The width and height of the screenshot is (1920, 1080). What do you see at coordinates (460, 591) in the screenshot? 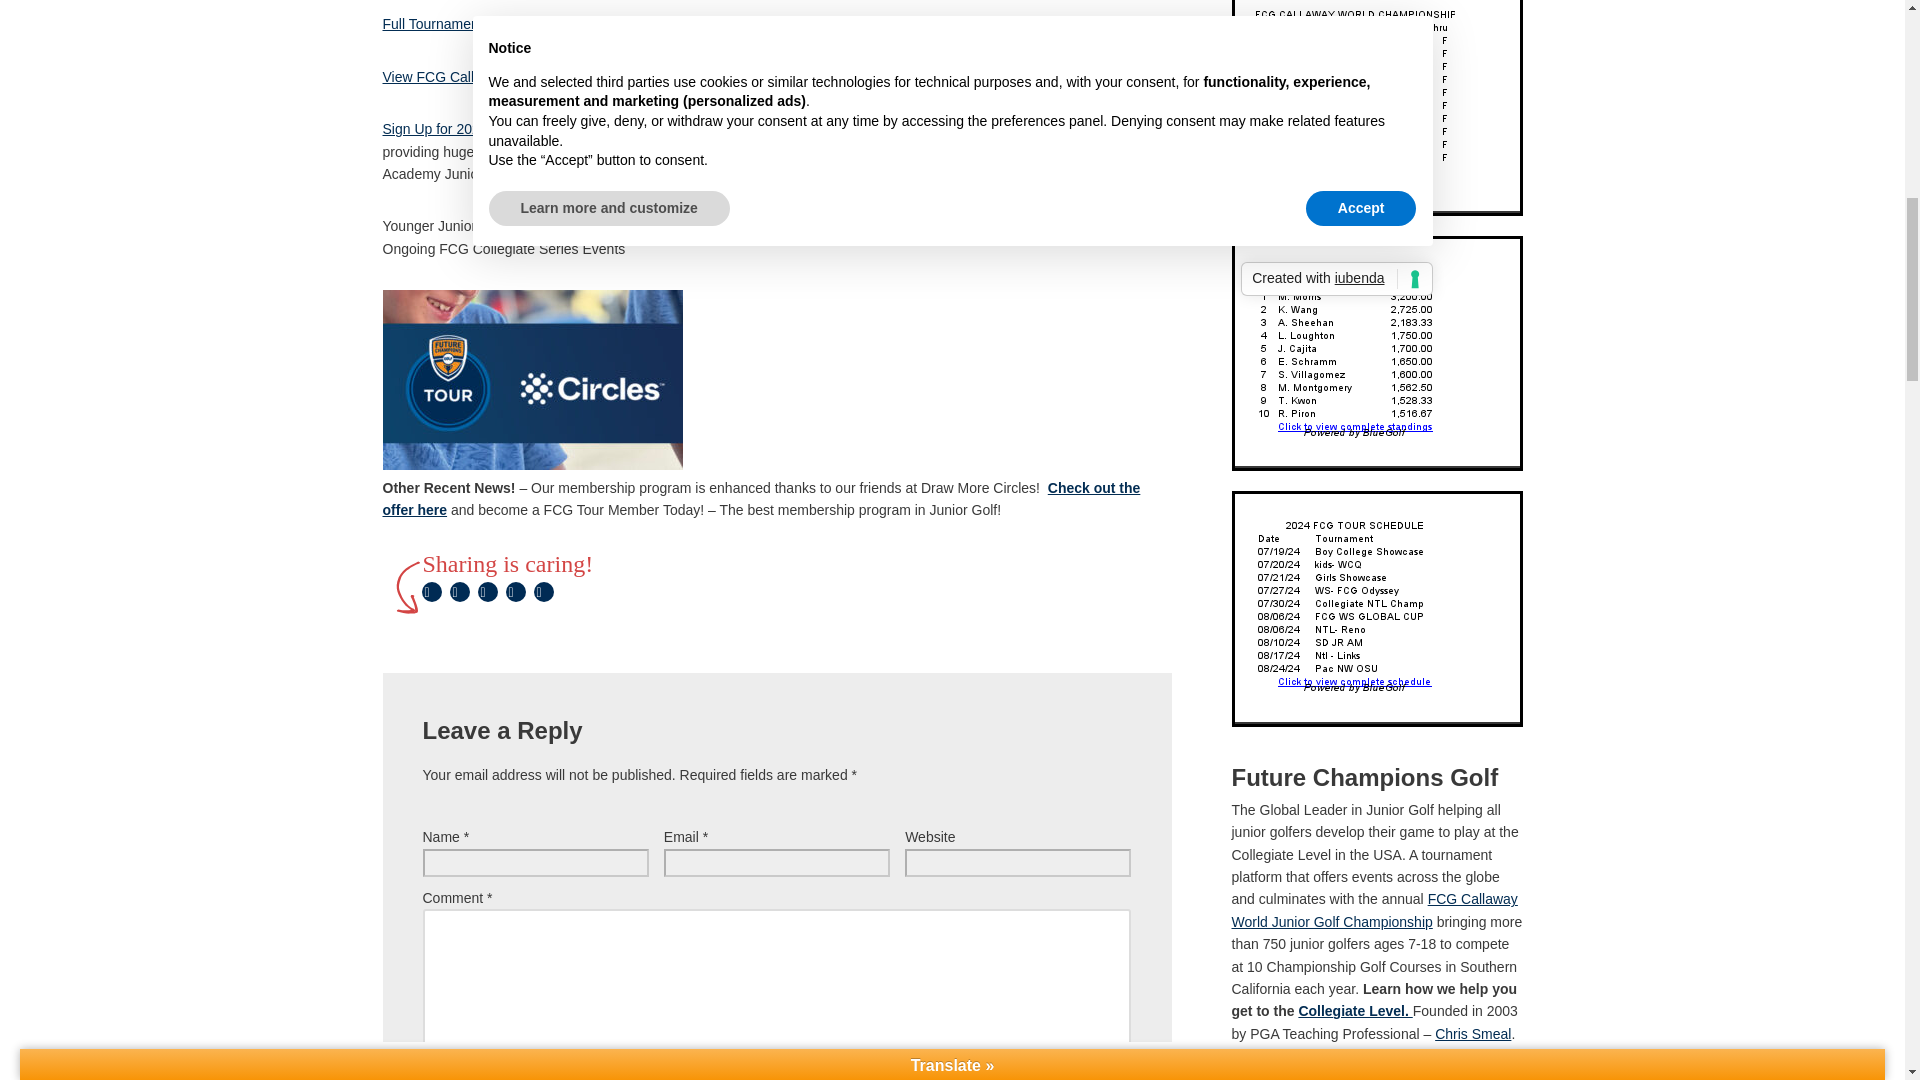
I see `Facebook` at bounding box center [460, 591].